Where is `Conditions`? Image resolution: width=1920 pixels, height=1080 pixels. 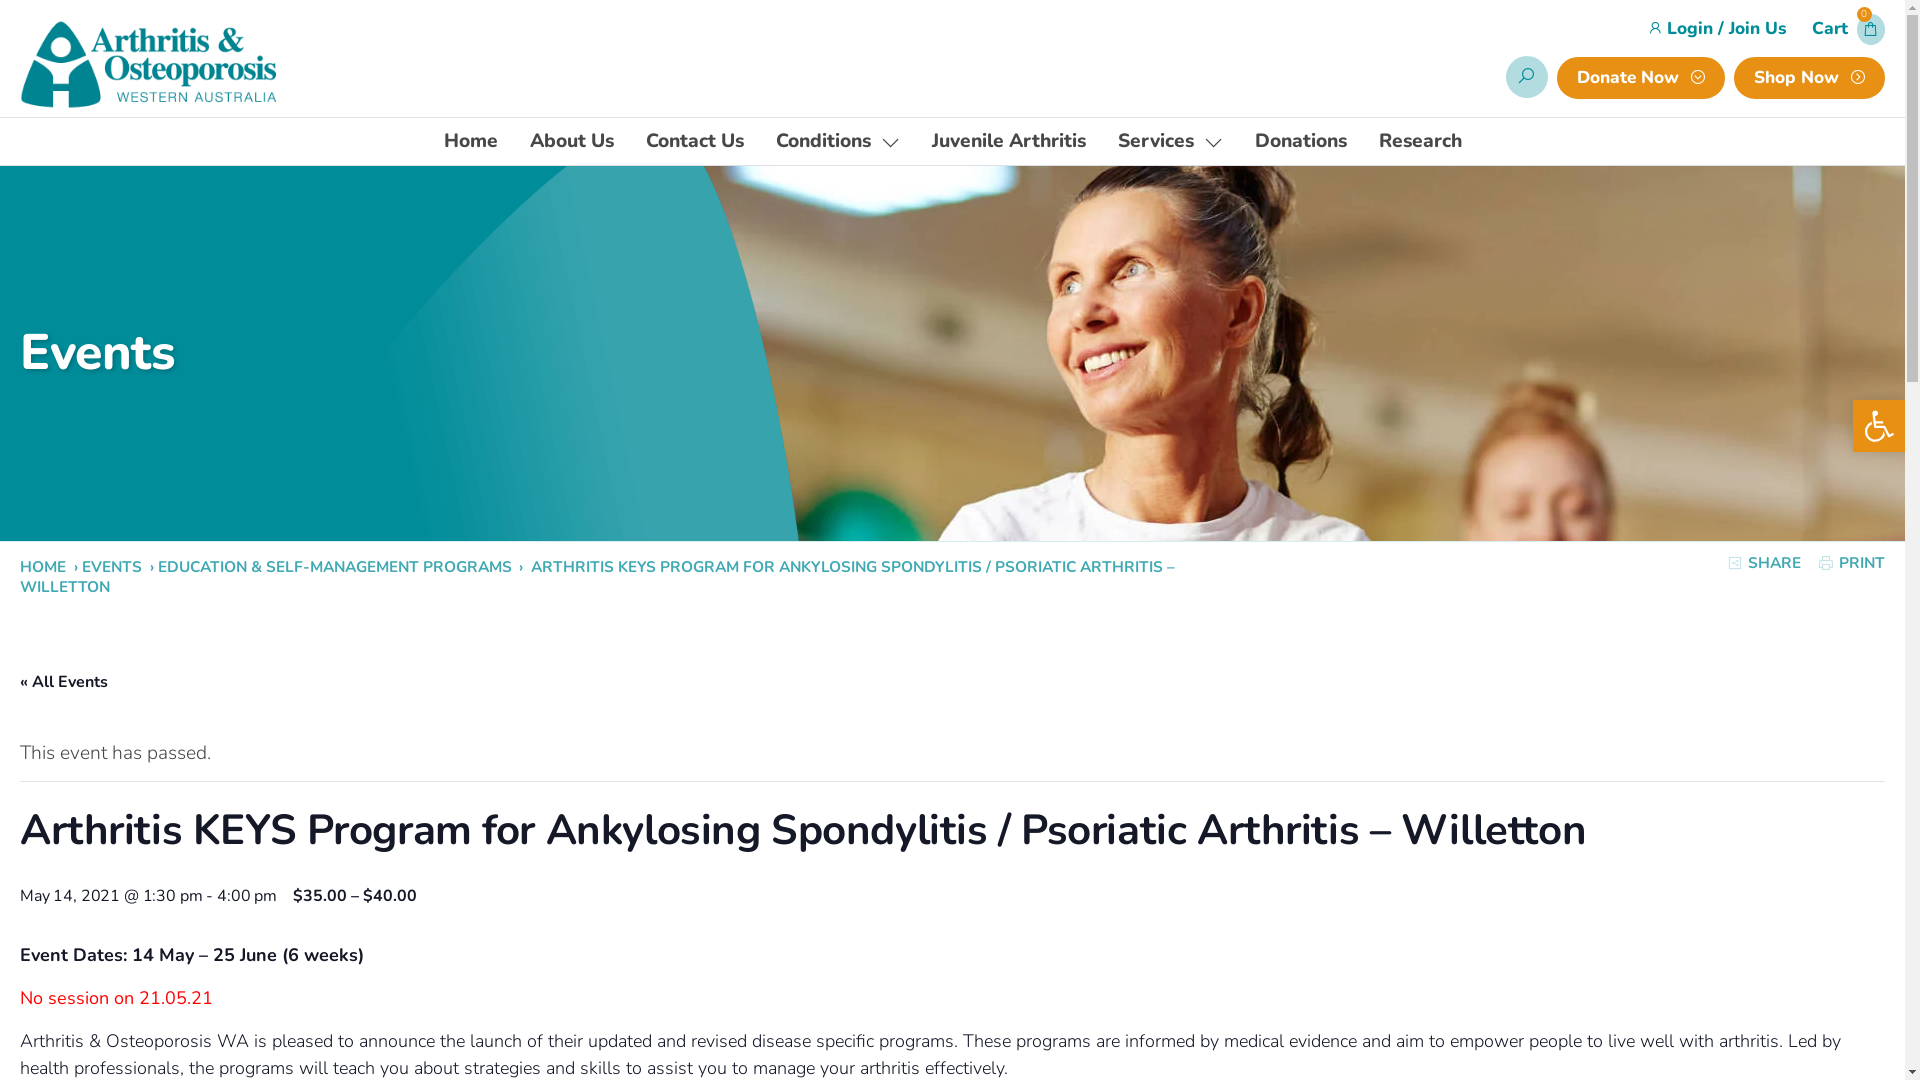 Conditions is located at coordinates (838, 142).